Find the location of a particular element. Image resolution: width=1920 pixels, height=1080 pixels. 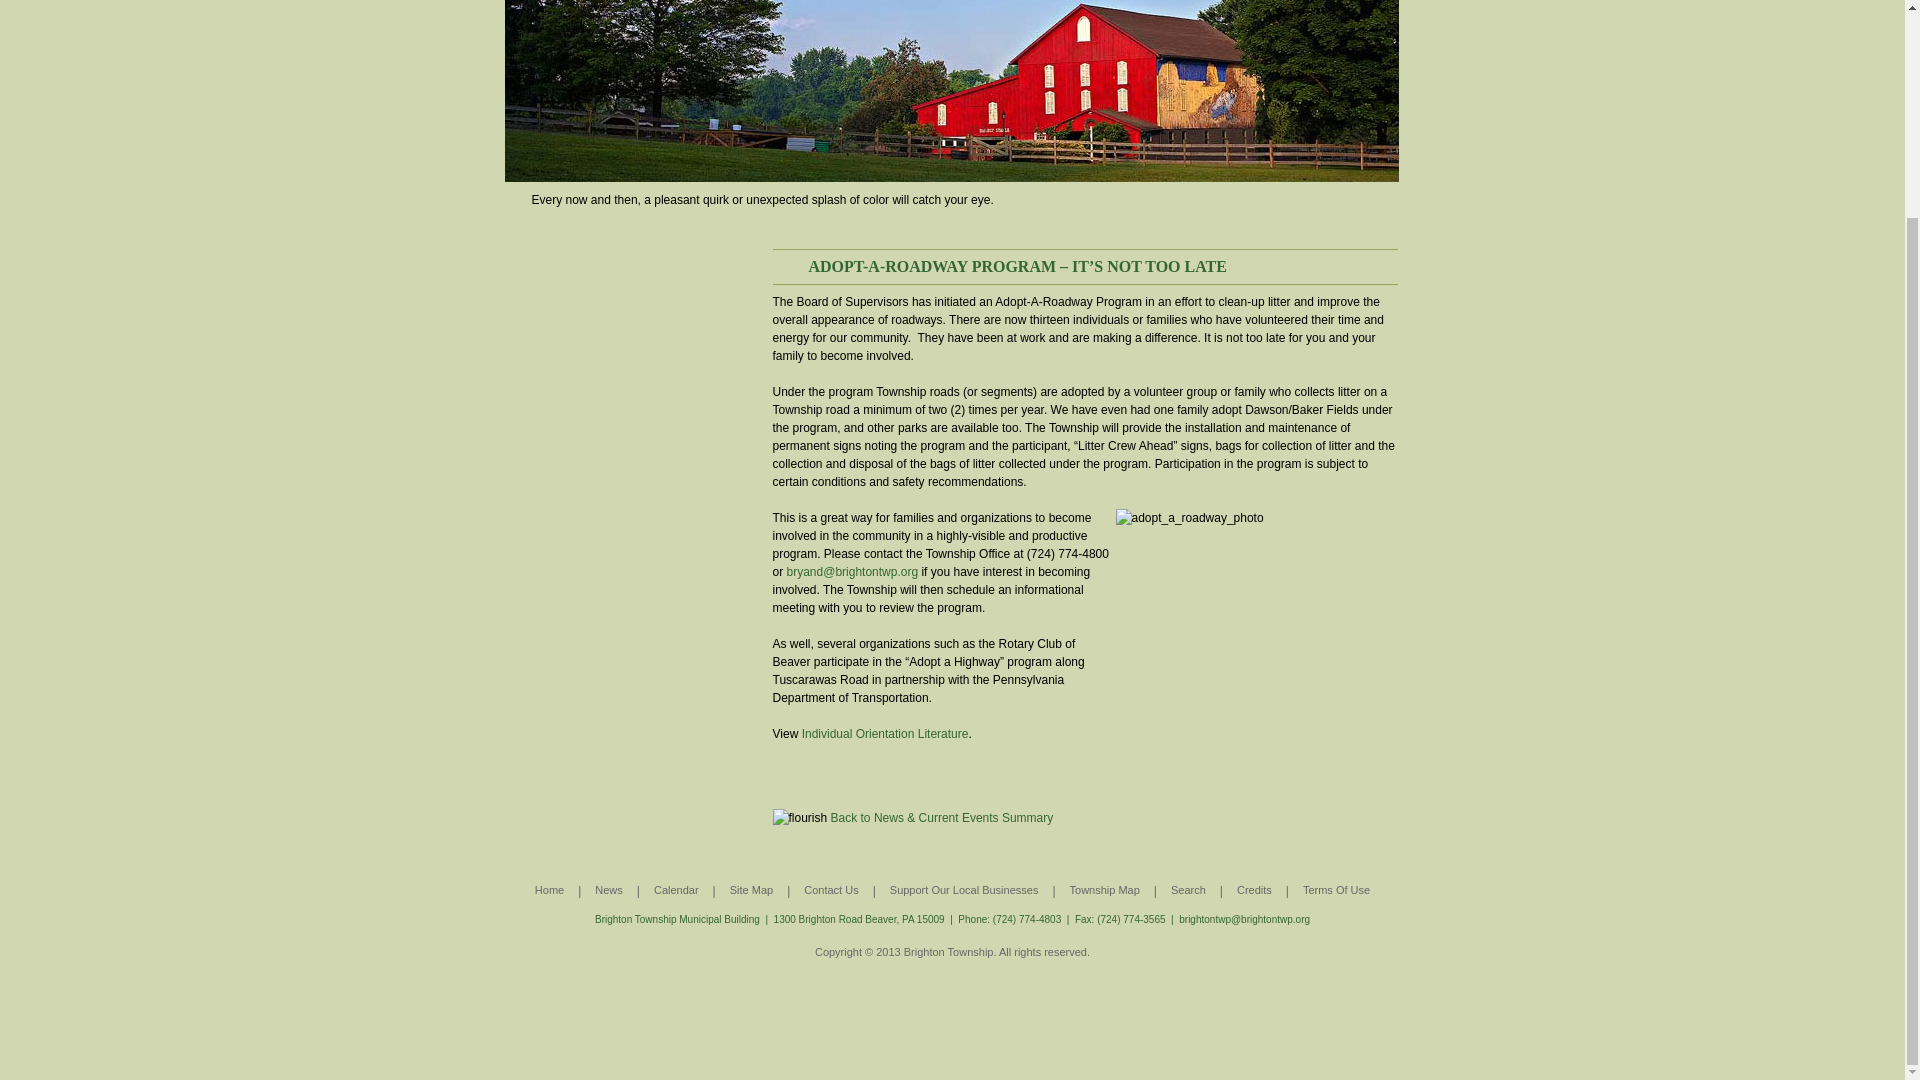

Calendar is located at coordinates (676, 883).